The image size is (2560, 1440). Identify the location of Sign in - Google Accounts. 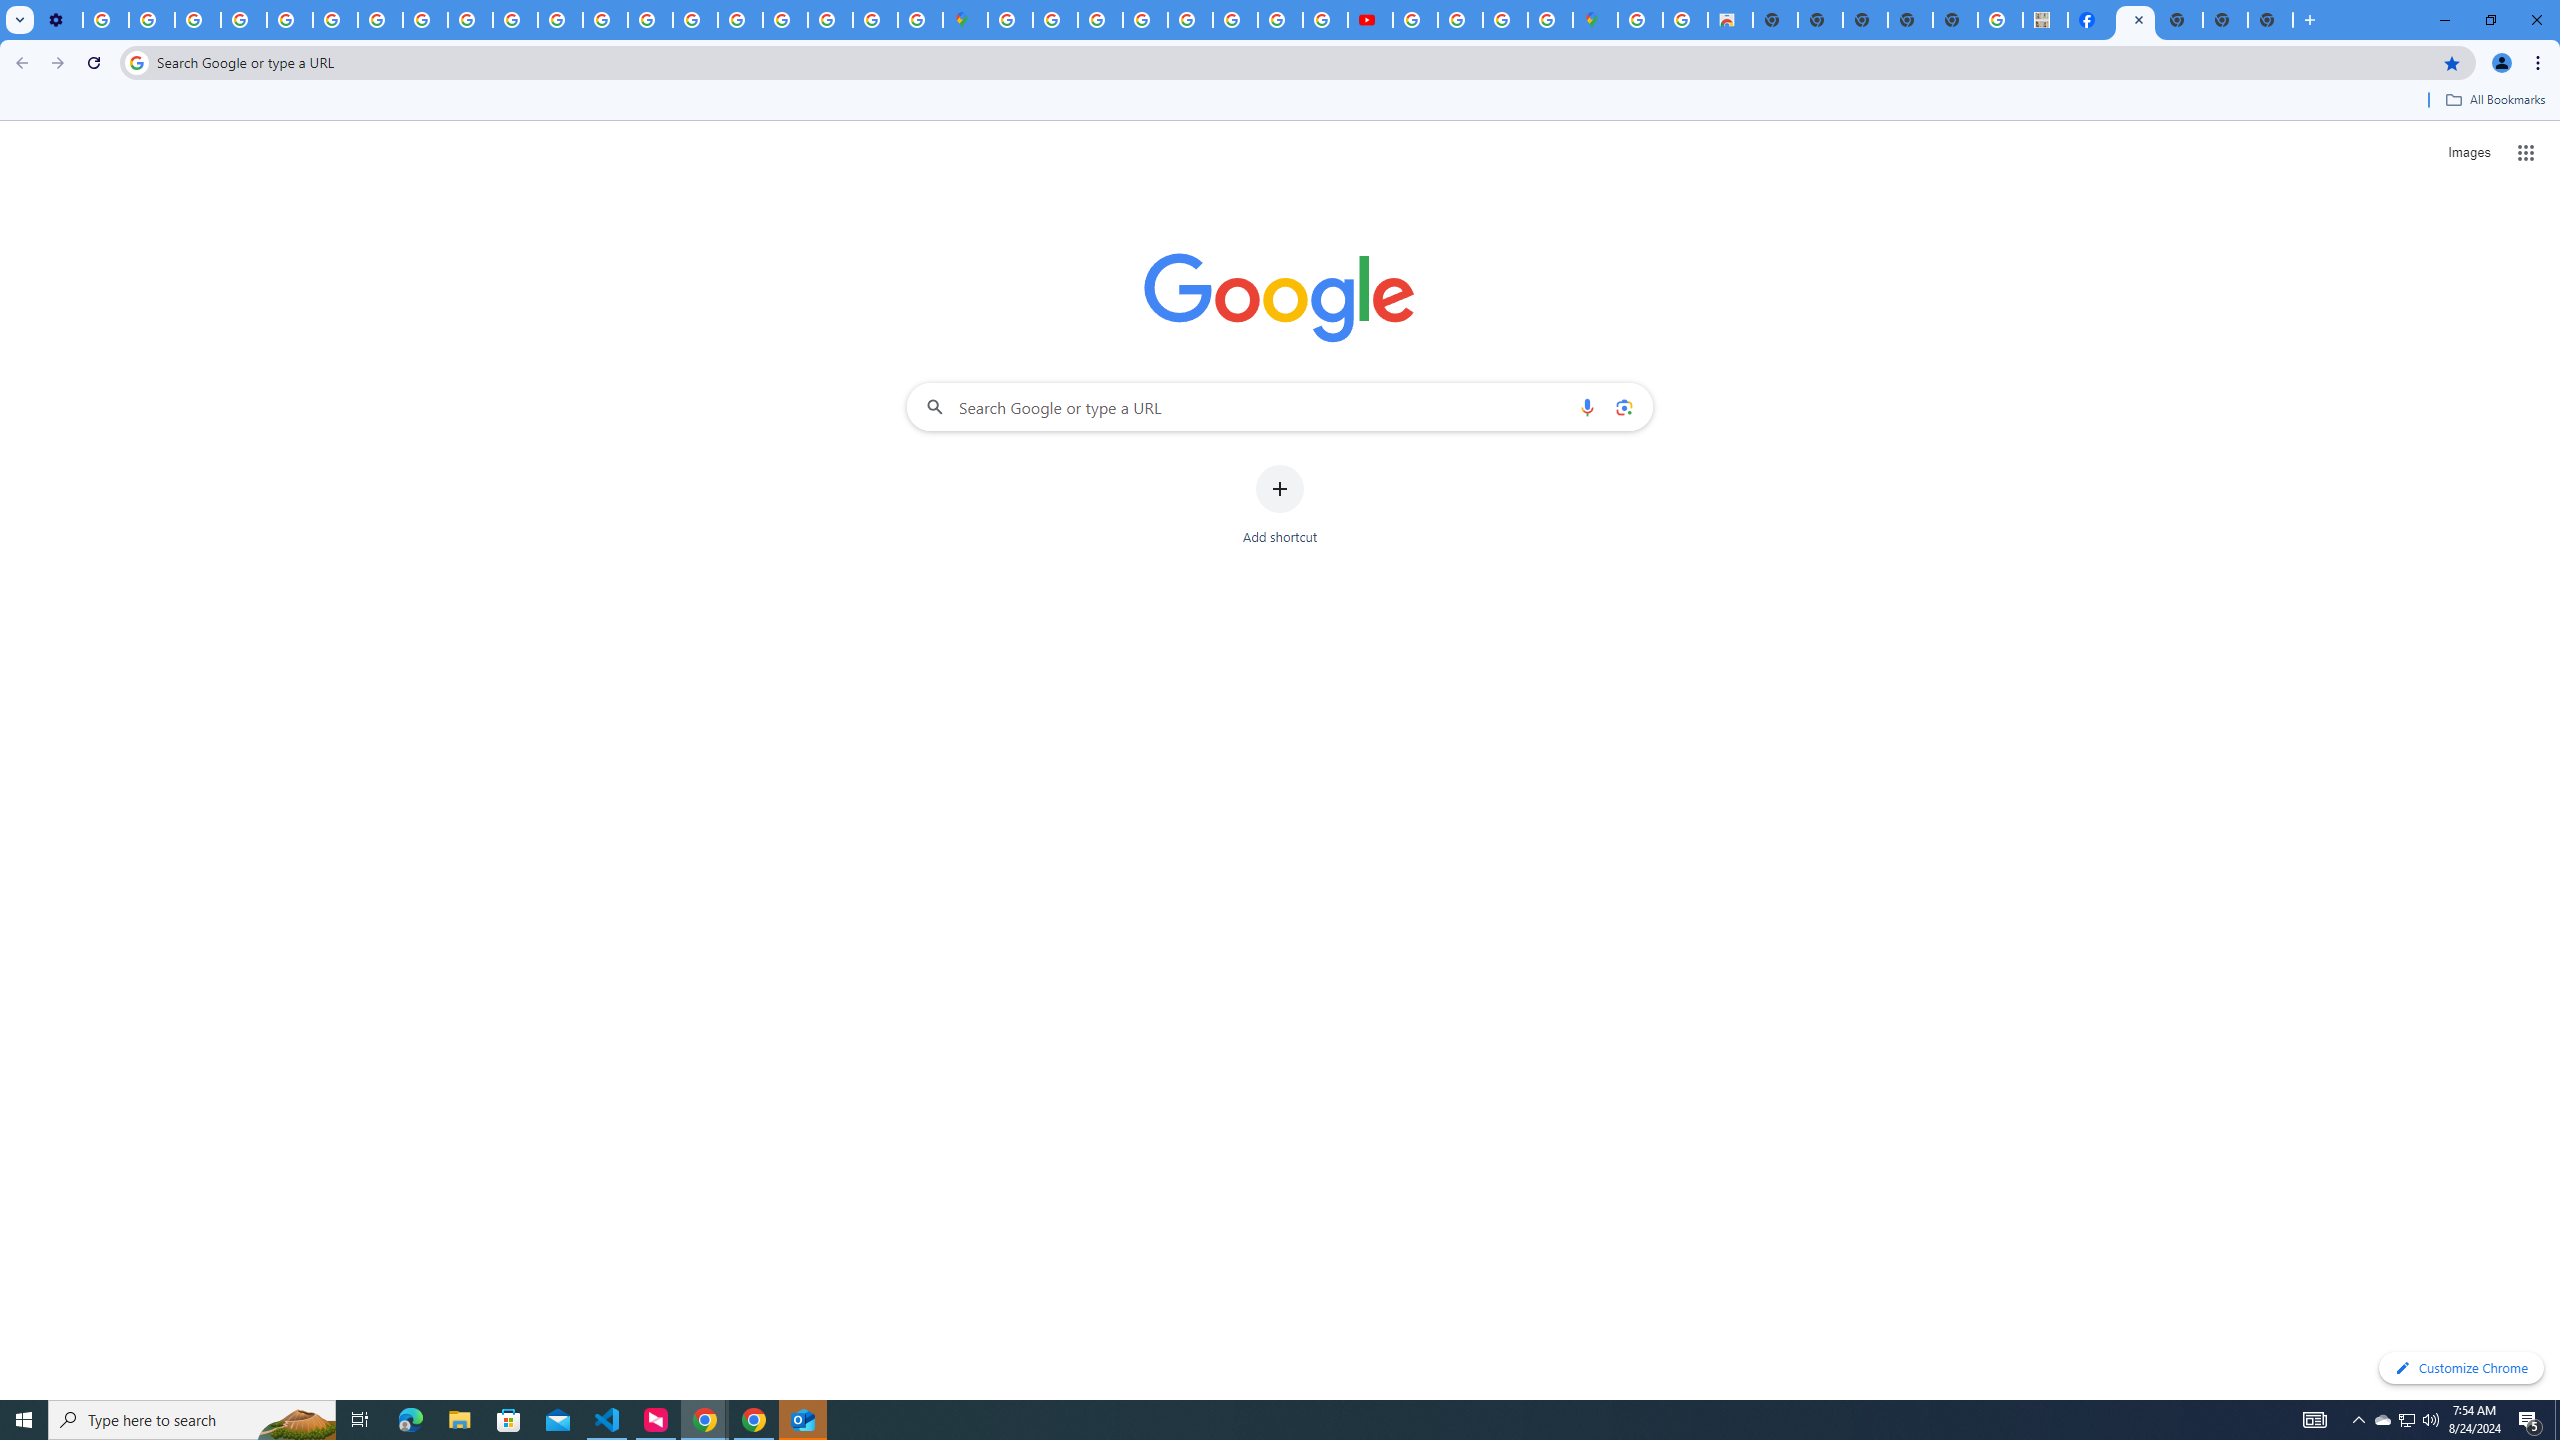
(786, 20).